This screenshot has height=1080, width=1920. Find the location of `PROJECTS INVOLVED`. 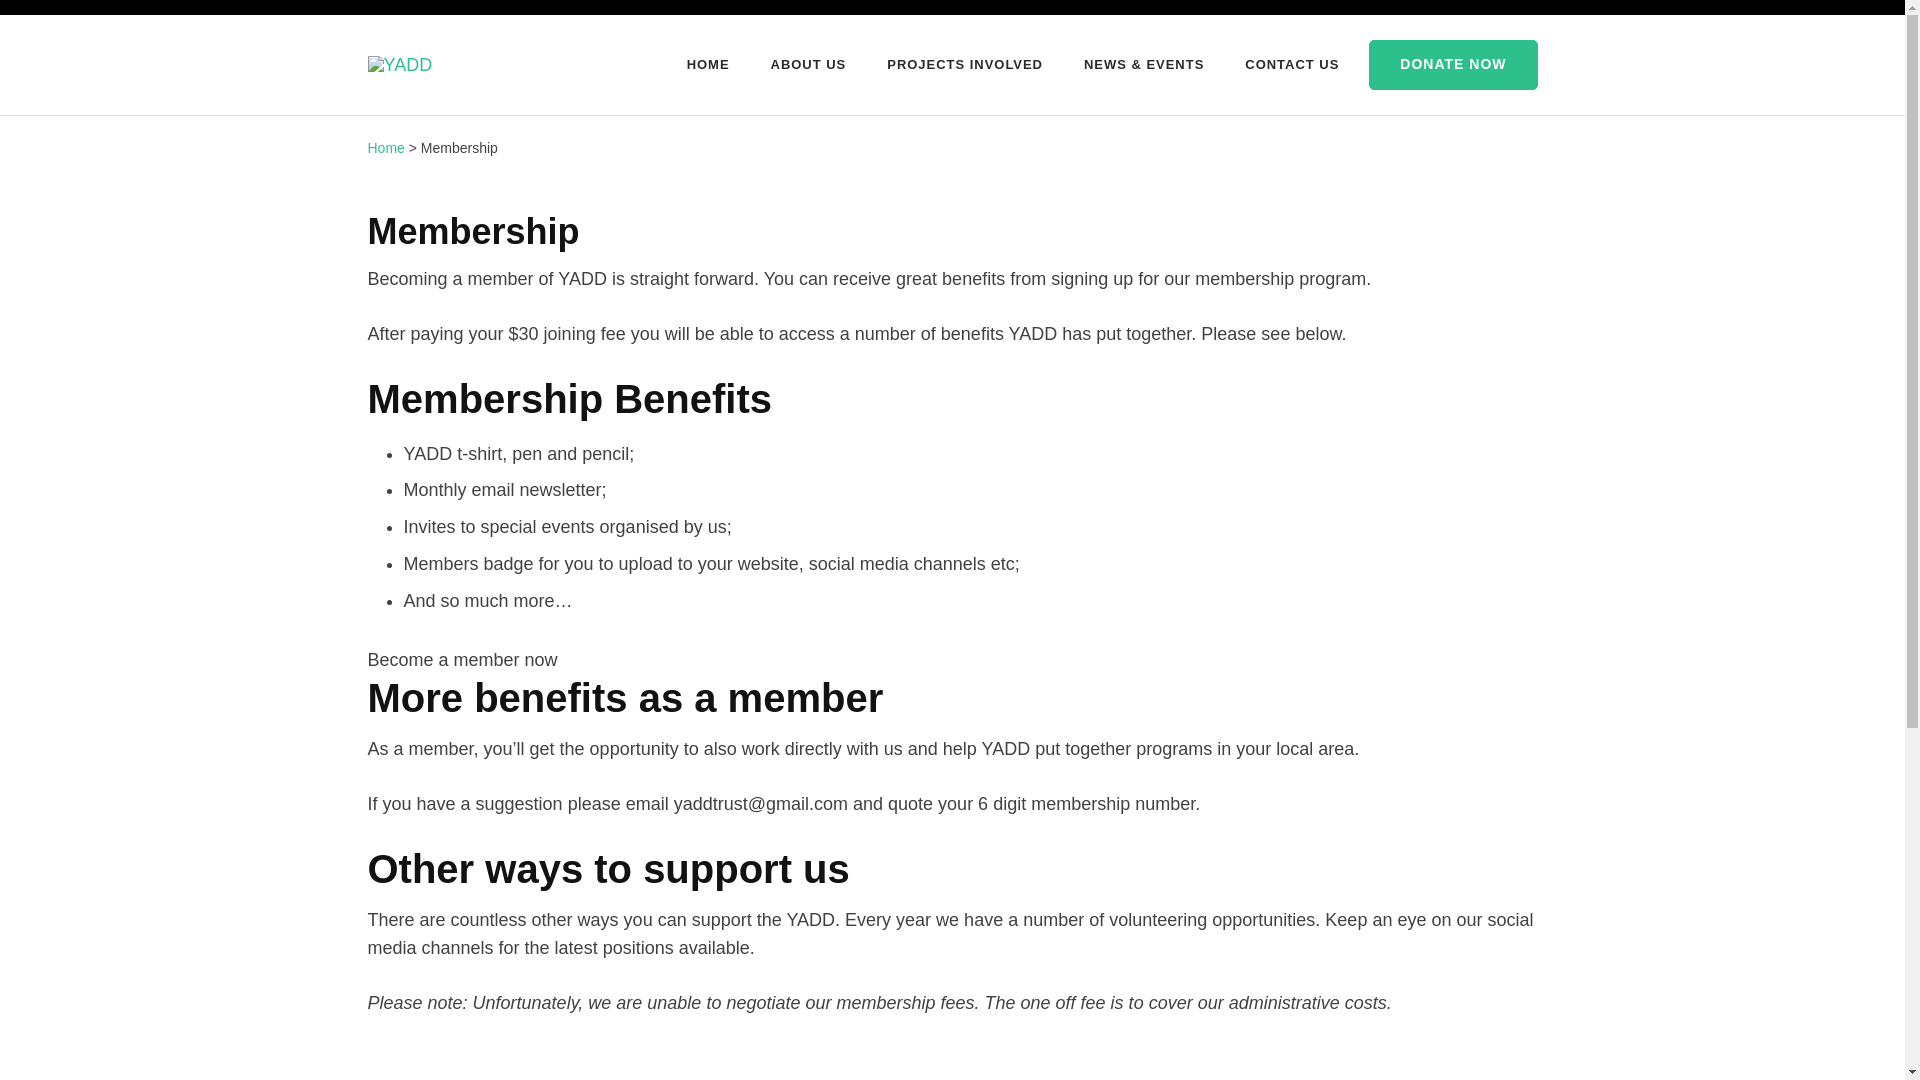

PROJECTS INVOLVED is located at coordinates (964, 64).